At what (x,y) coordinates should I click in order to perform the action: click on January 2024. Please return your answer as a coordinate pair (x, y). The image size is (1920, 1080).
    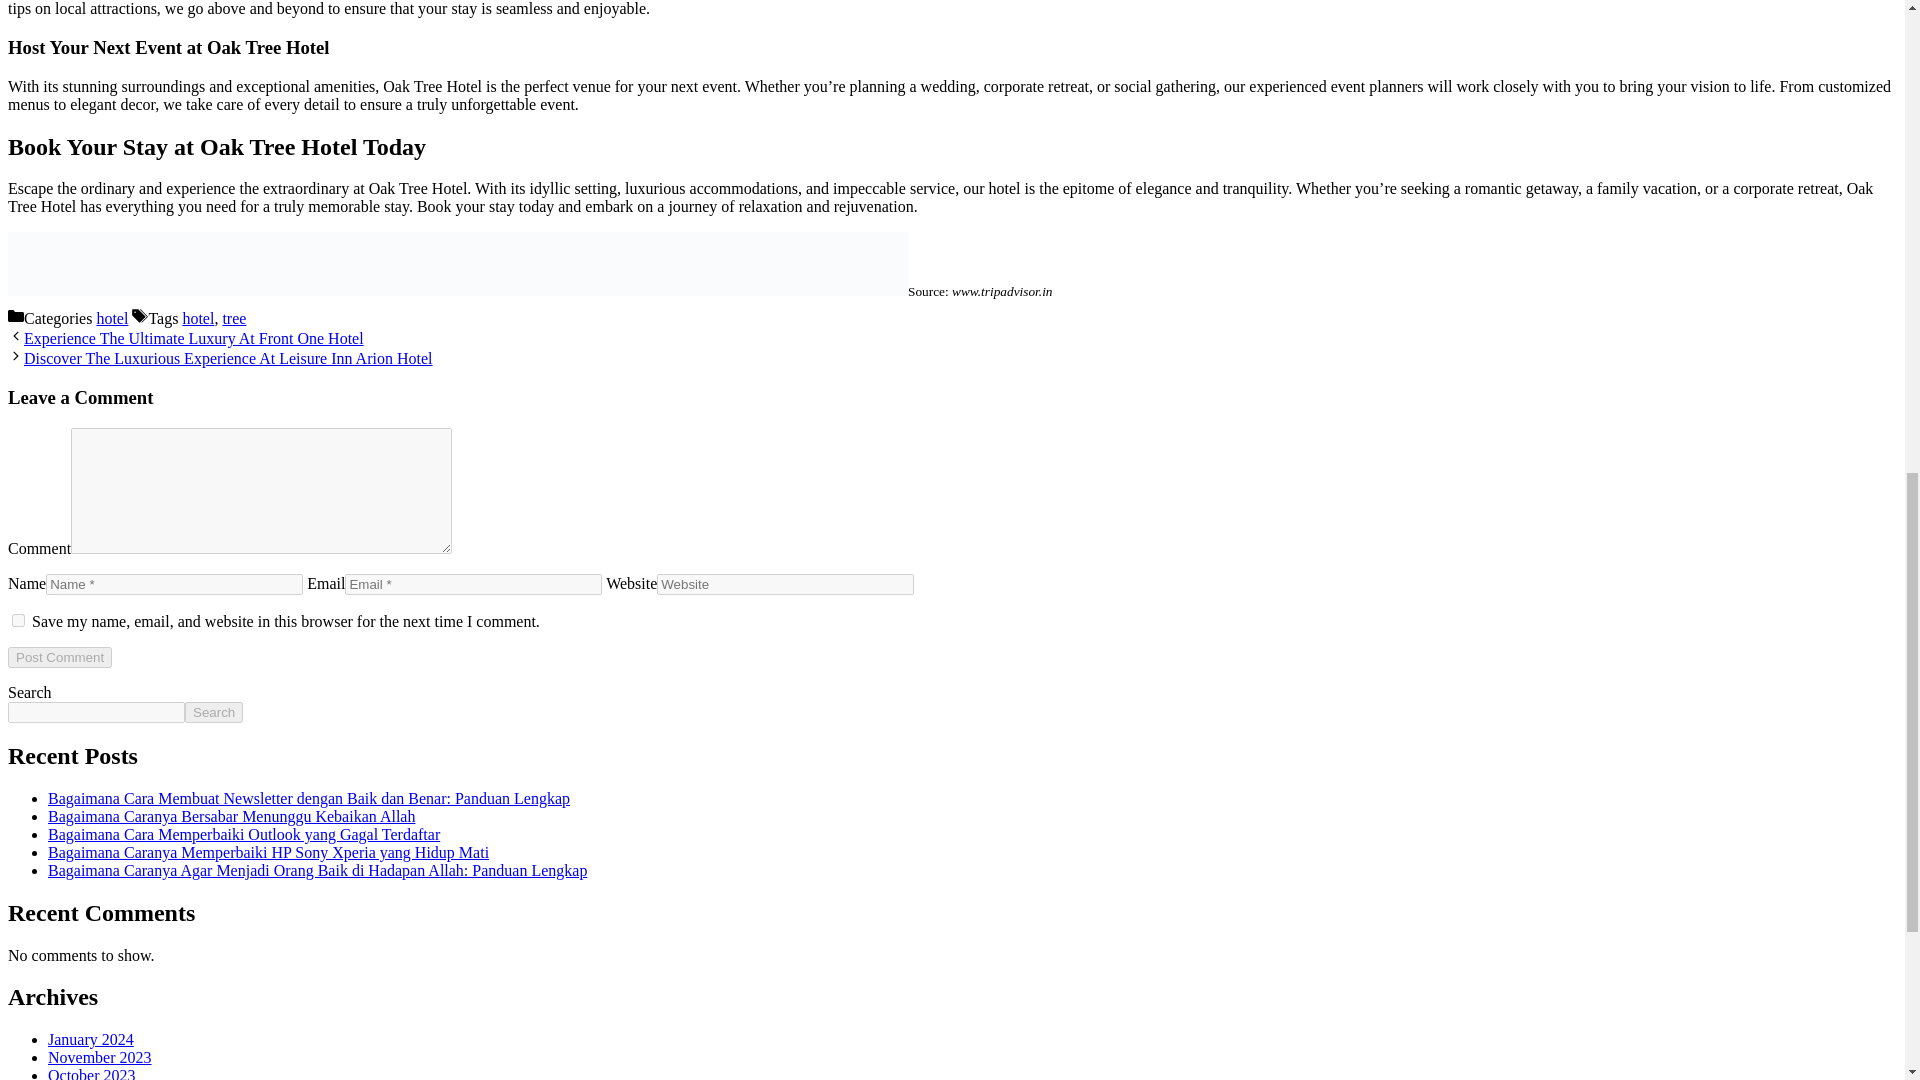
    Looking at the image, I should click on (91, 1039).